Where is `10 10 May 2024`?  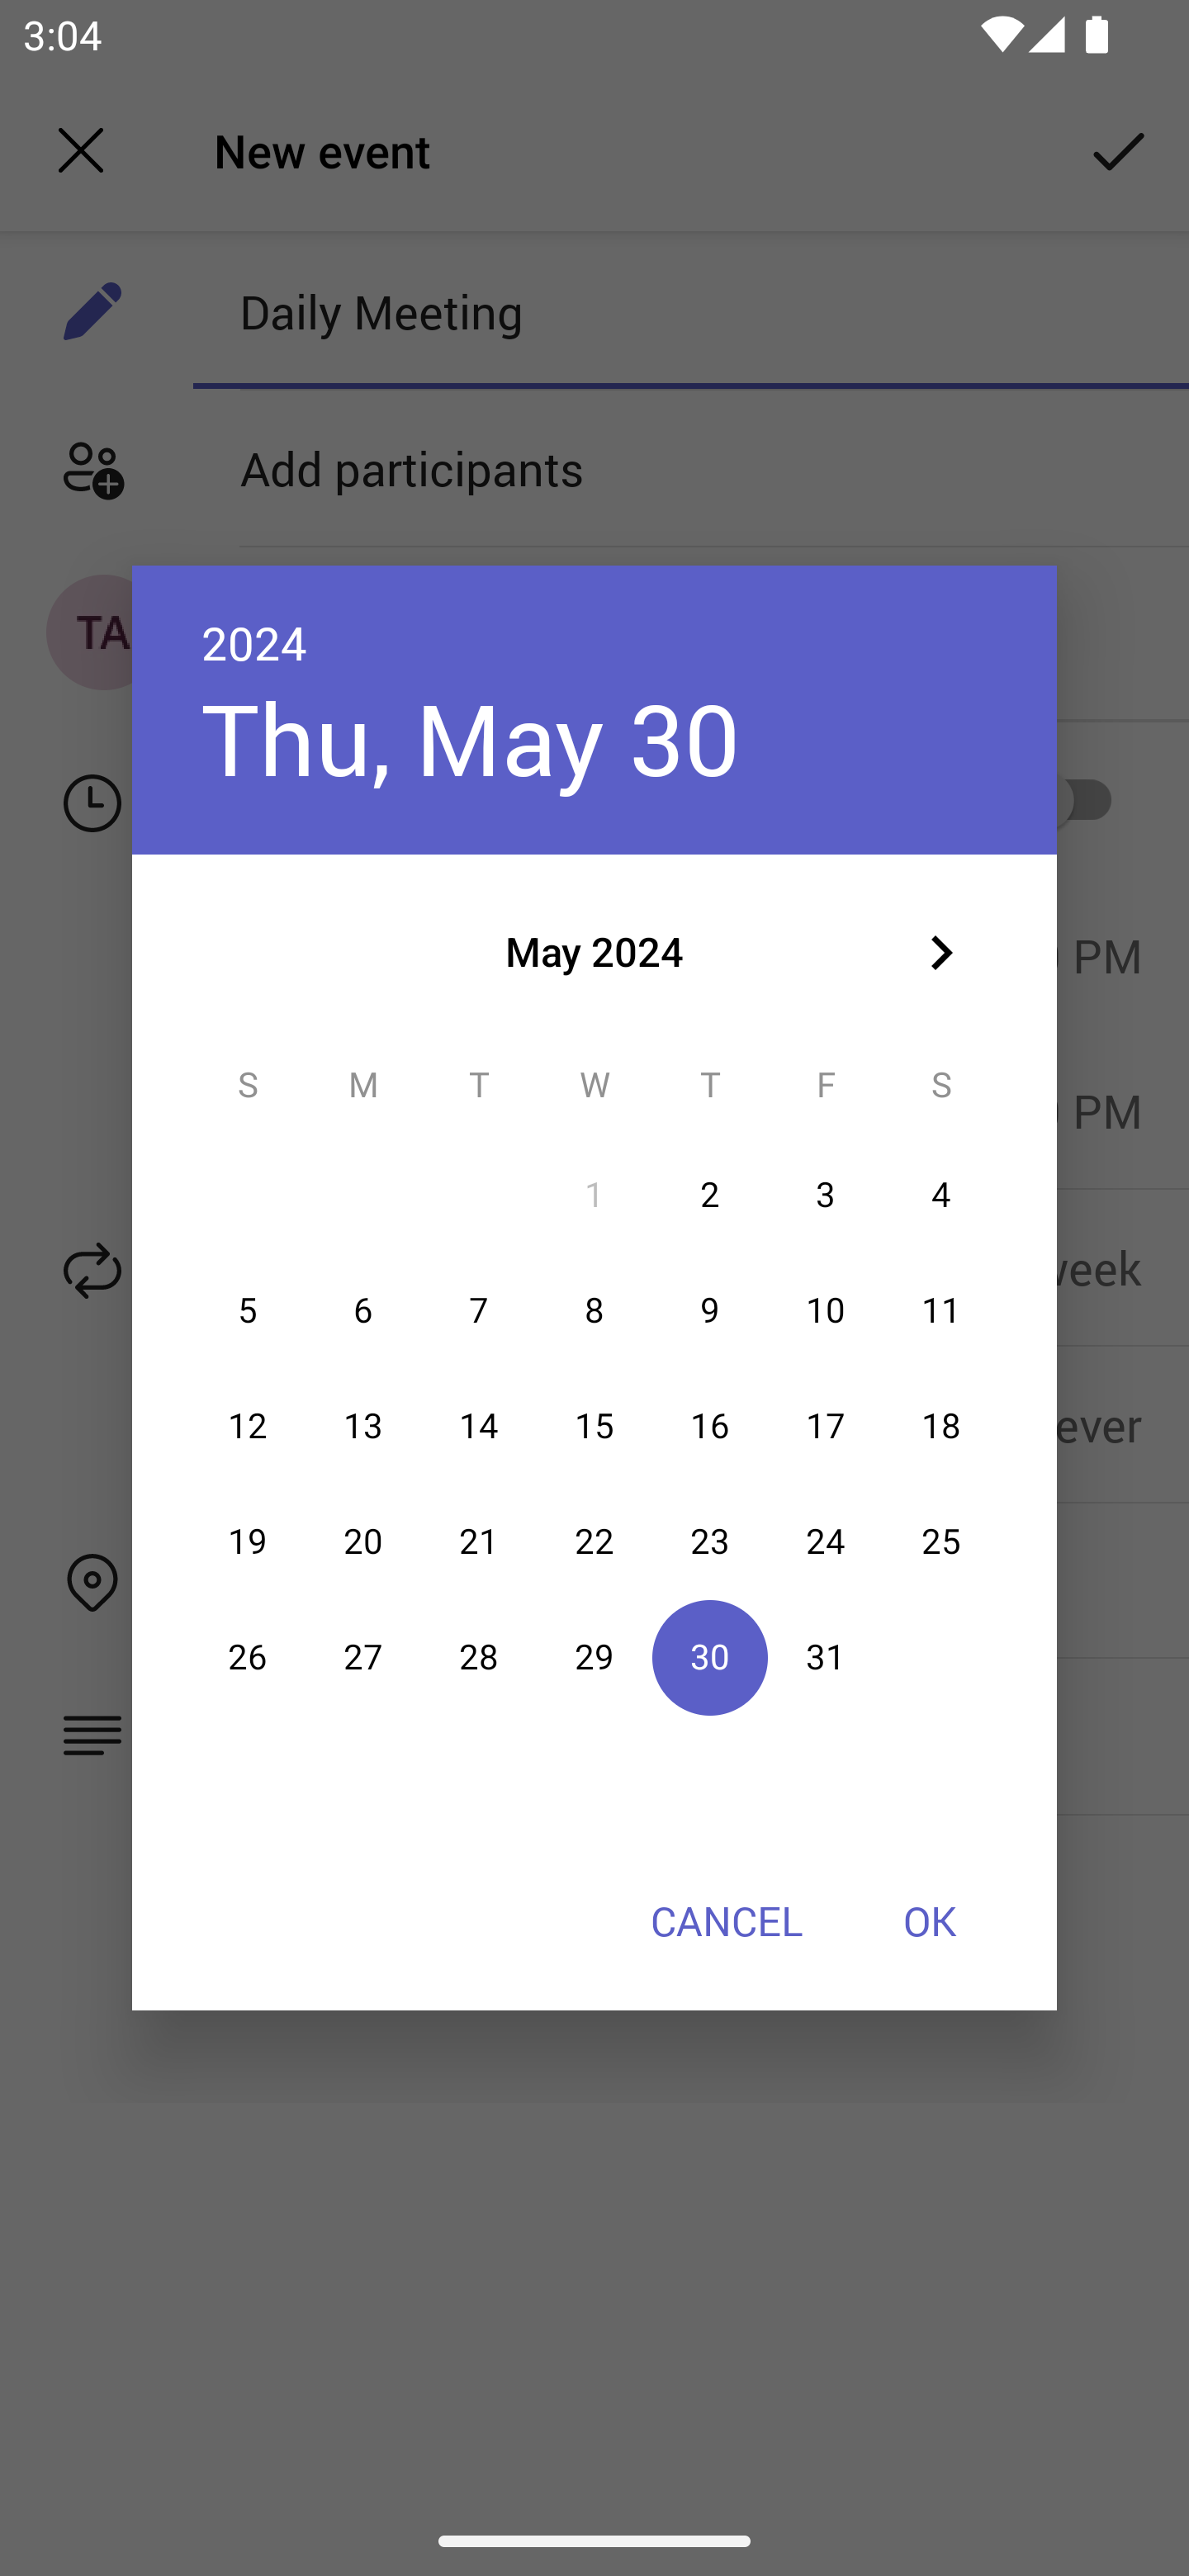 10 10 May 2024 is located at coordinates (826, 1311).